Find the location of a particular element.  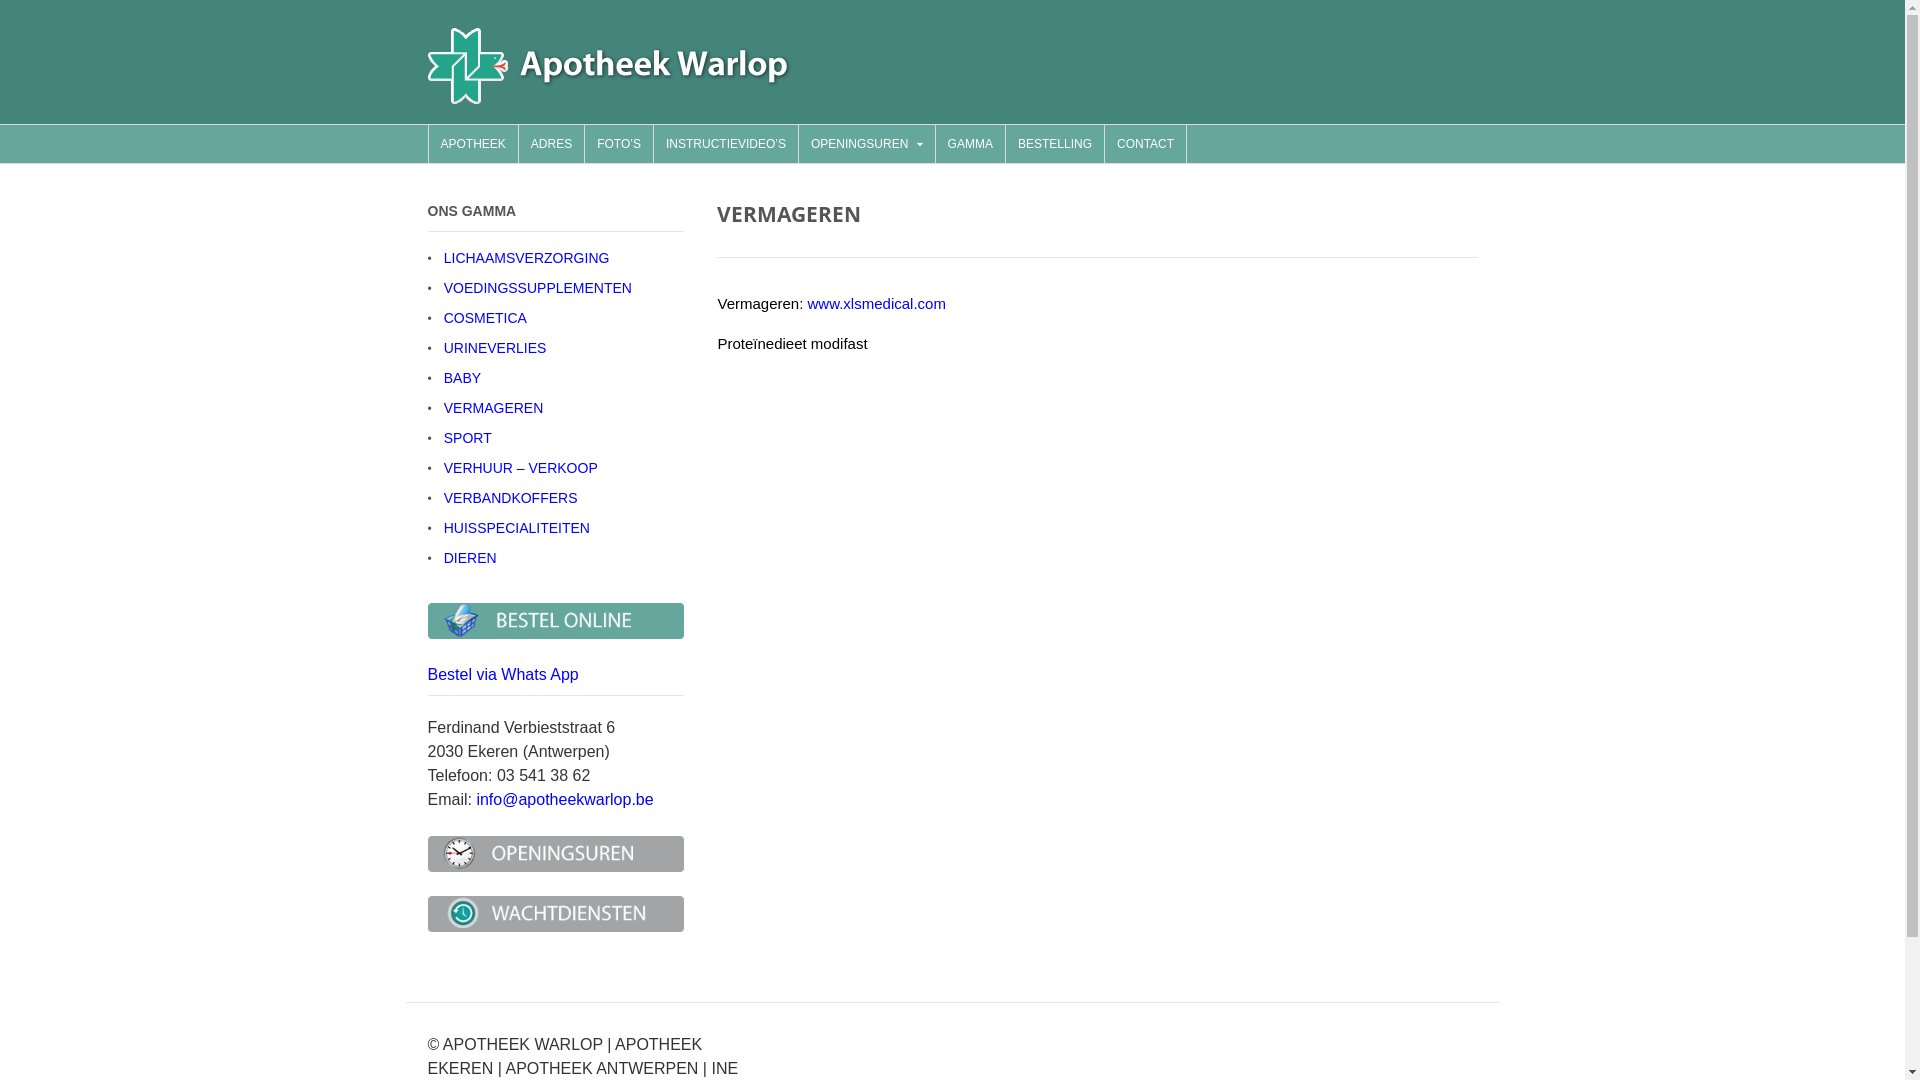

URINEVERLIES is located at coordinates (496, 348).